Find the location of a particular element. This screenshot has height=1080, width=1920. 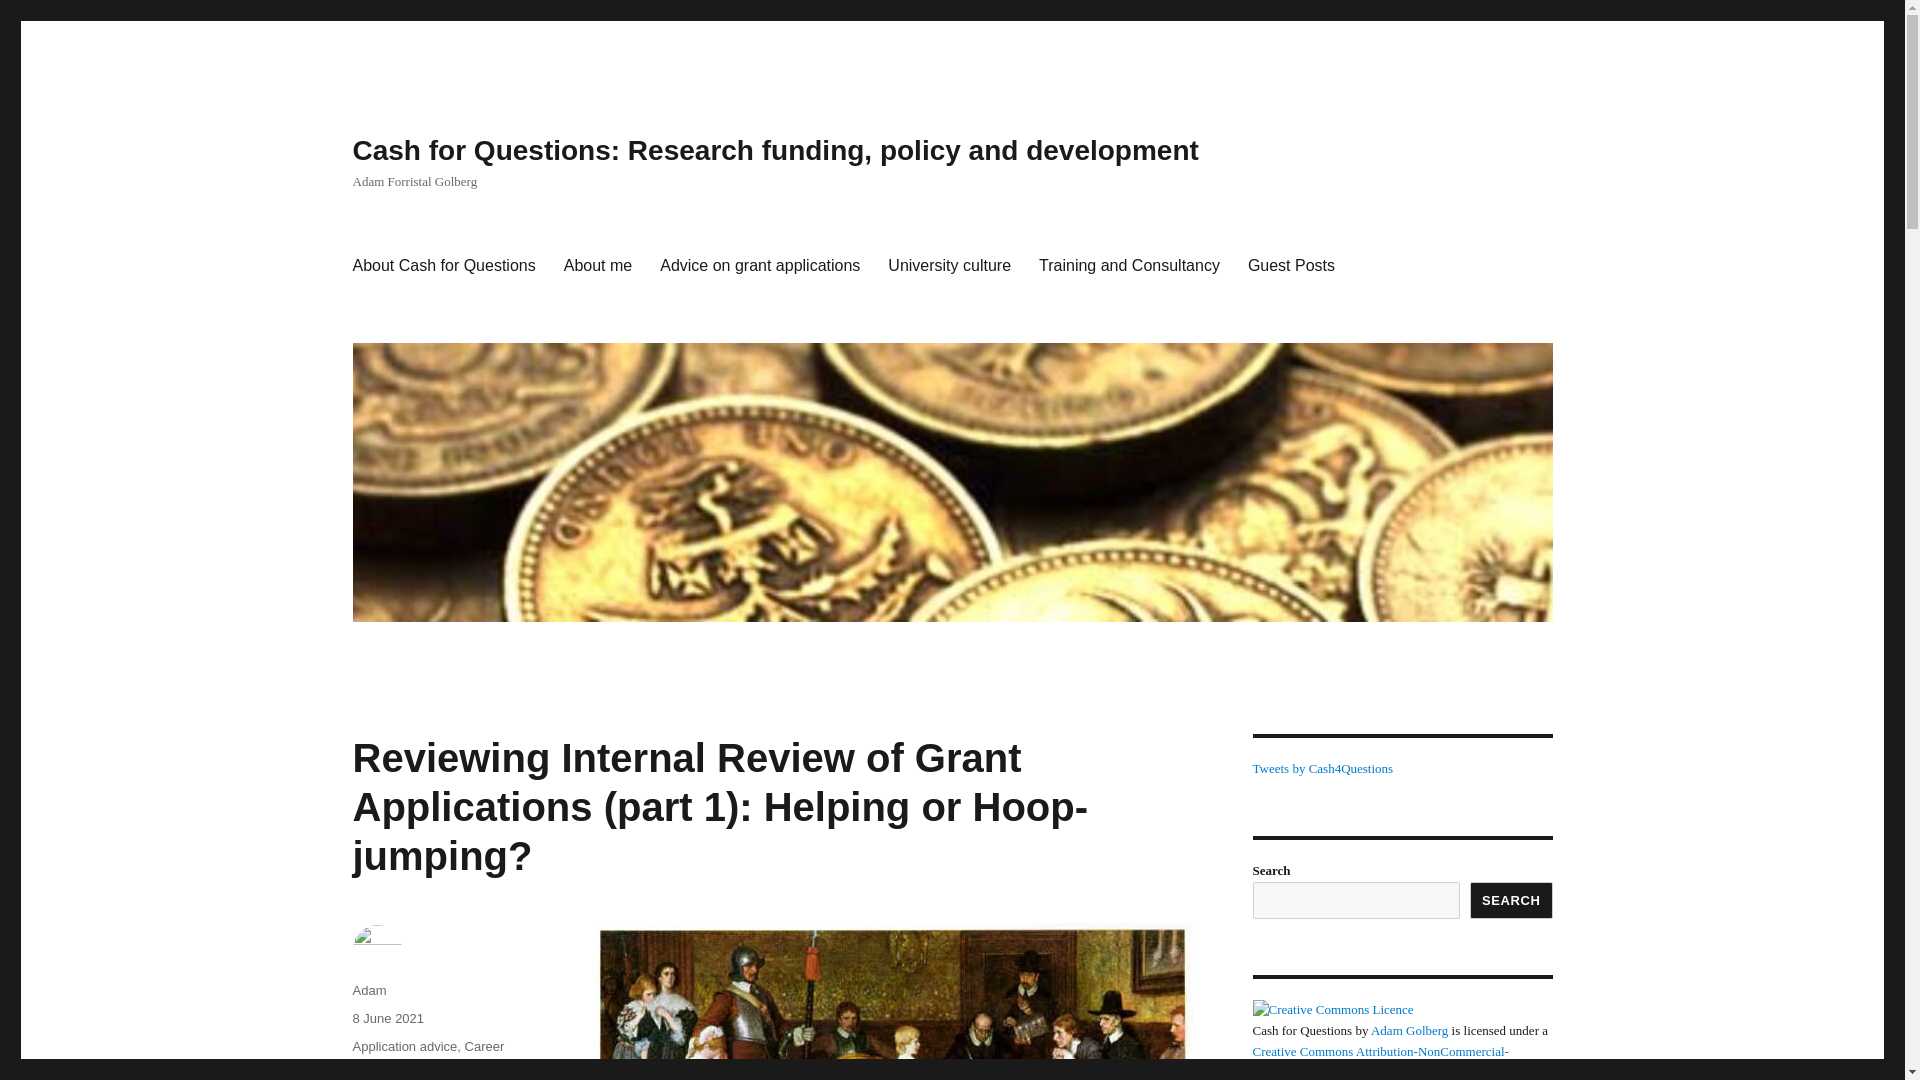

Adam is located at coordinates (368, 990).